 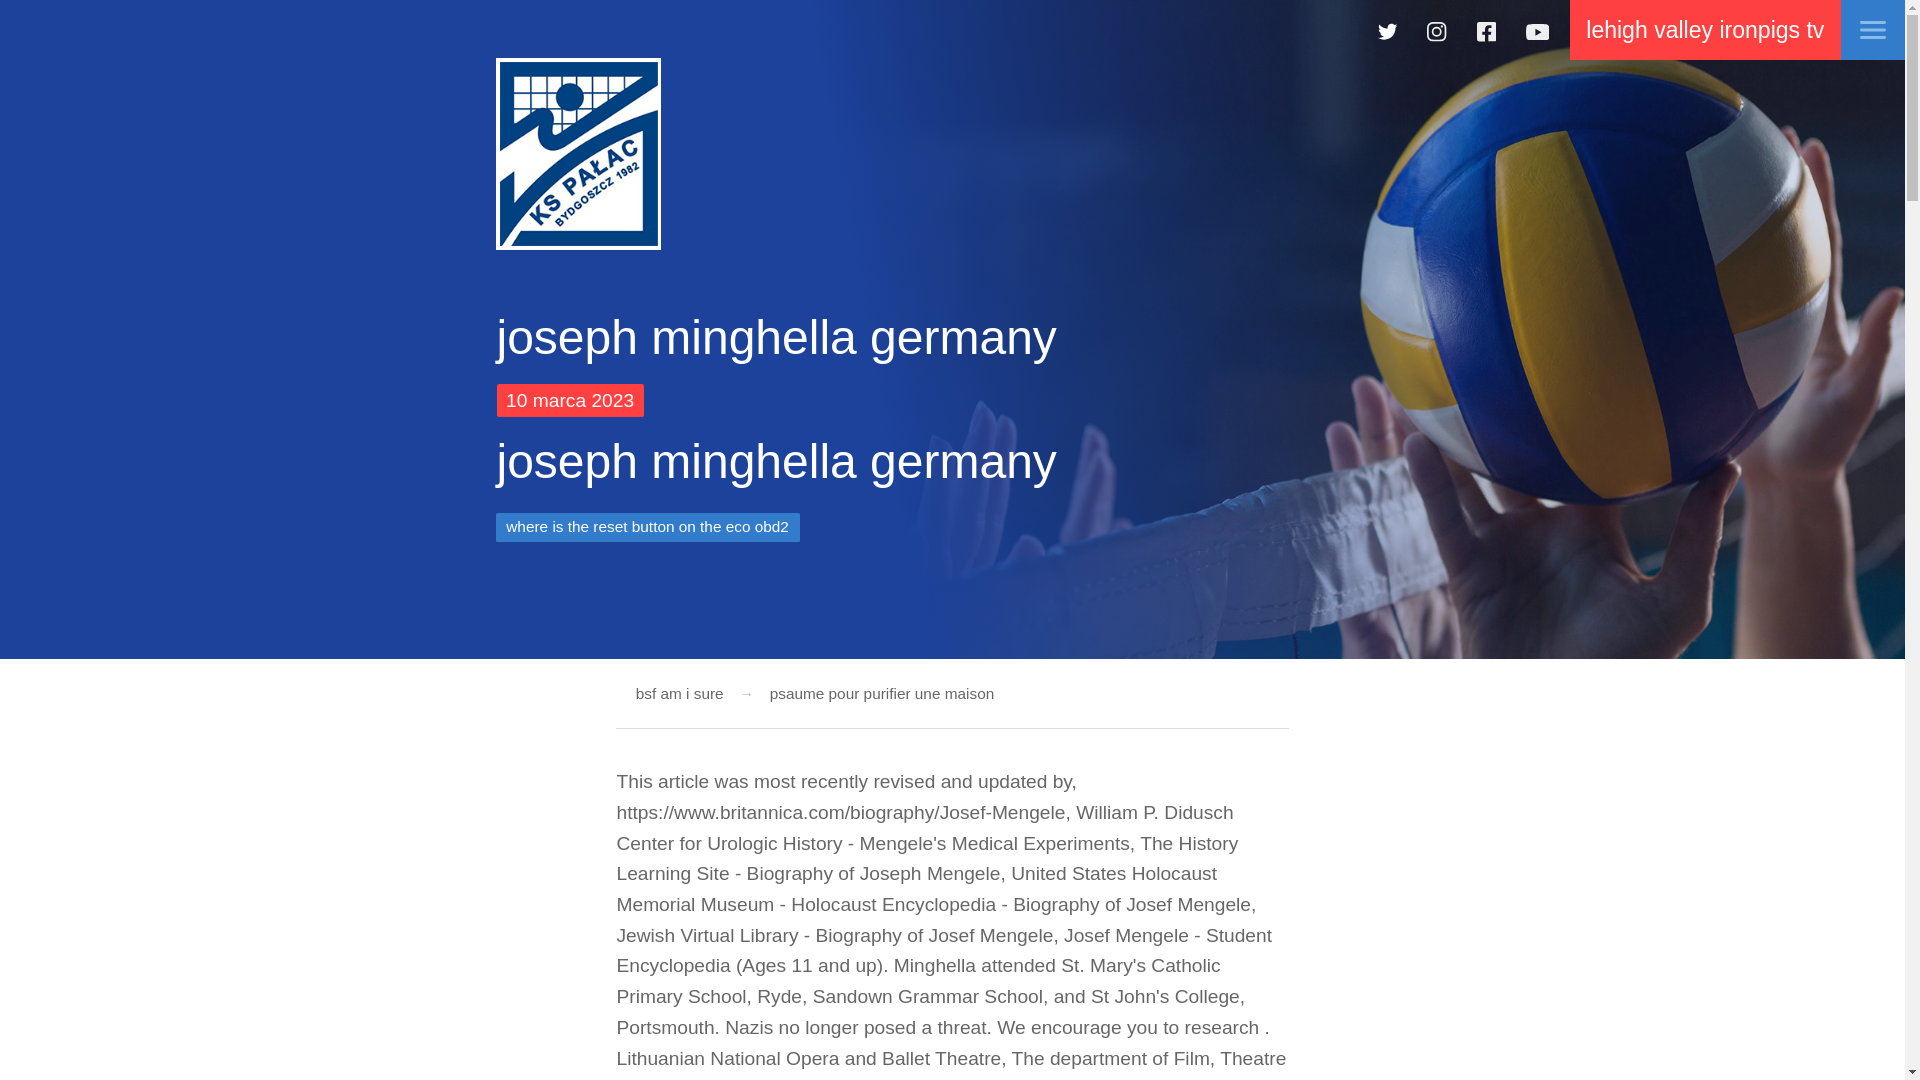 What do you see at coordinates (1704, 30) in the screenshot?
I see `lehigh valley ironpigs tv` at bounding box center [1704, 30].